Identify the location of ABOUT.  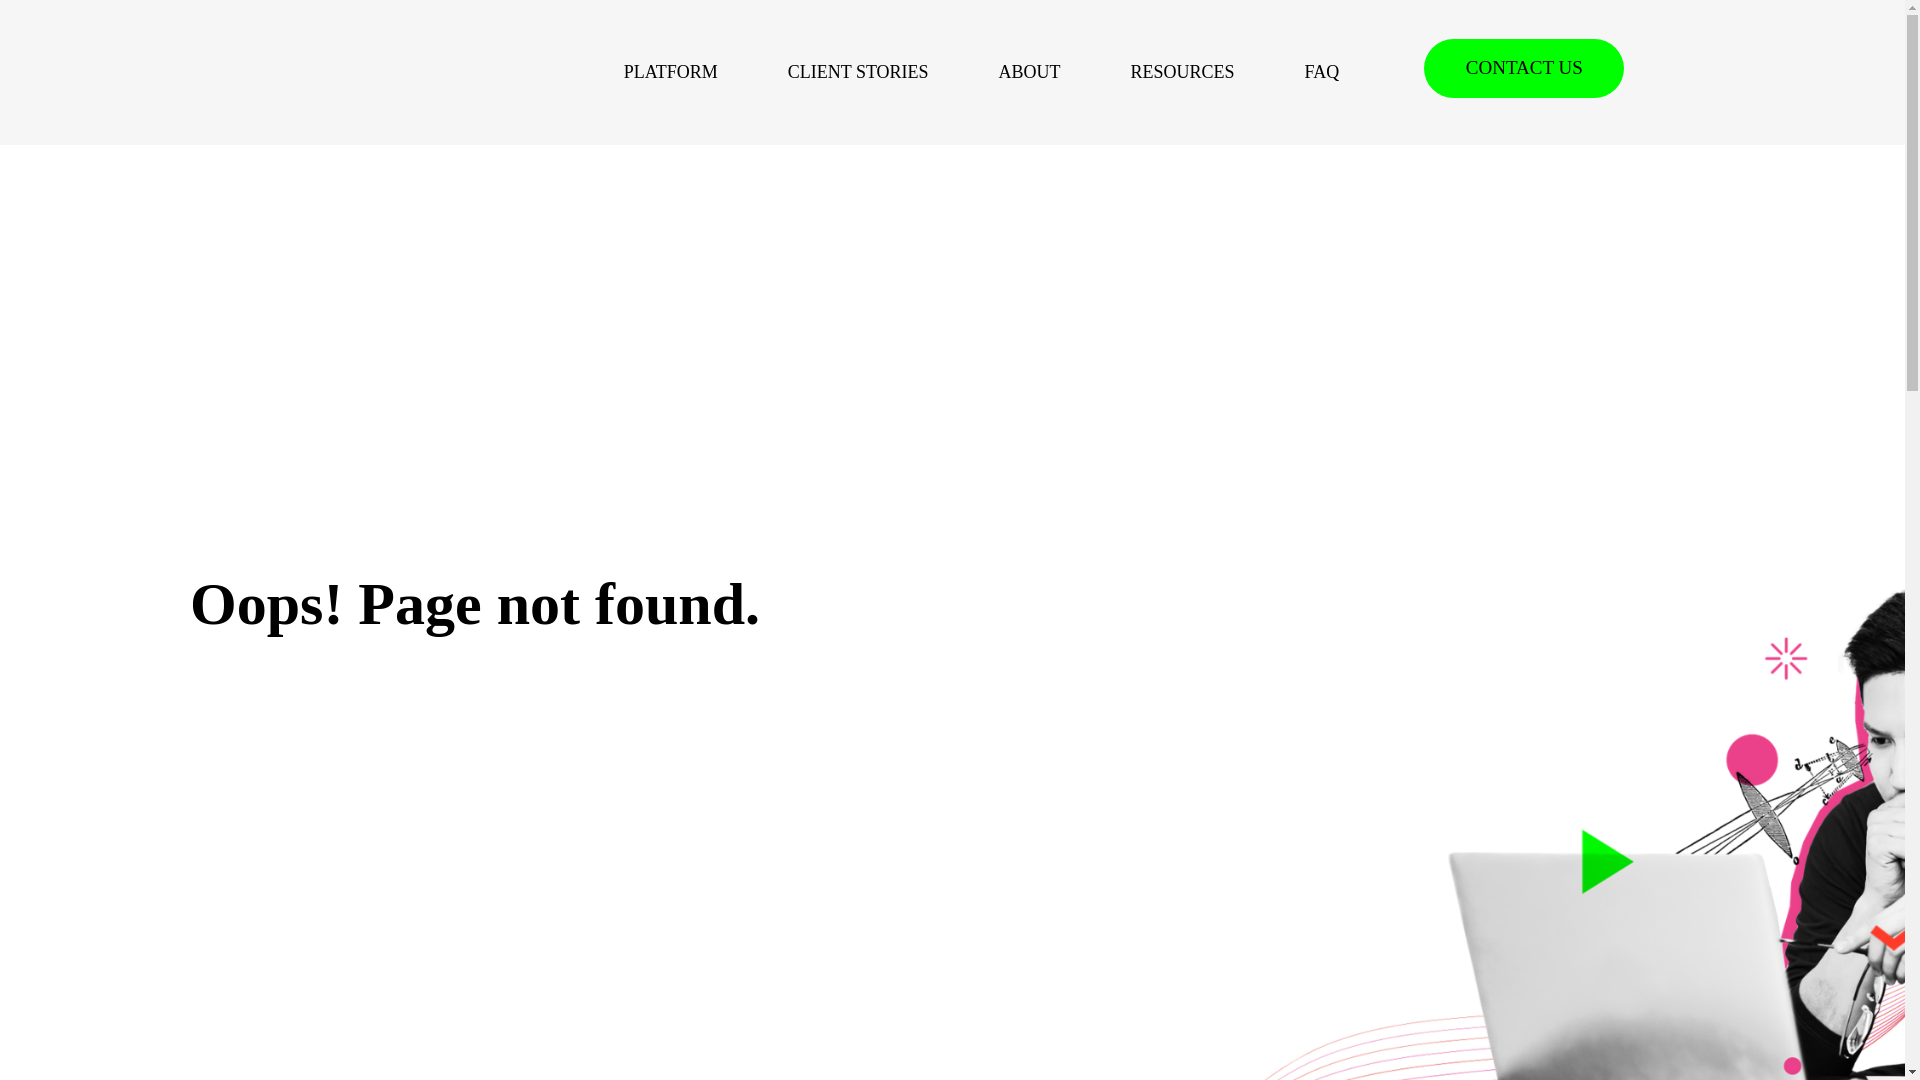
(1030, 72).